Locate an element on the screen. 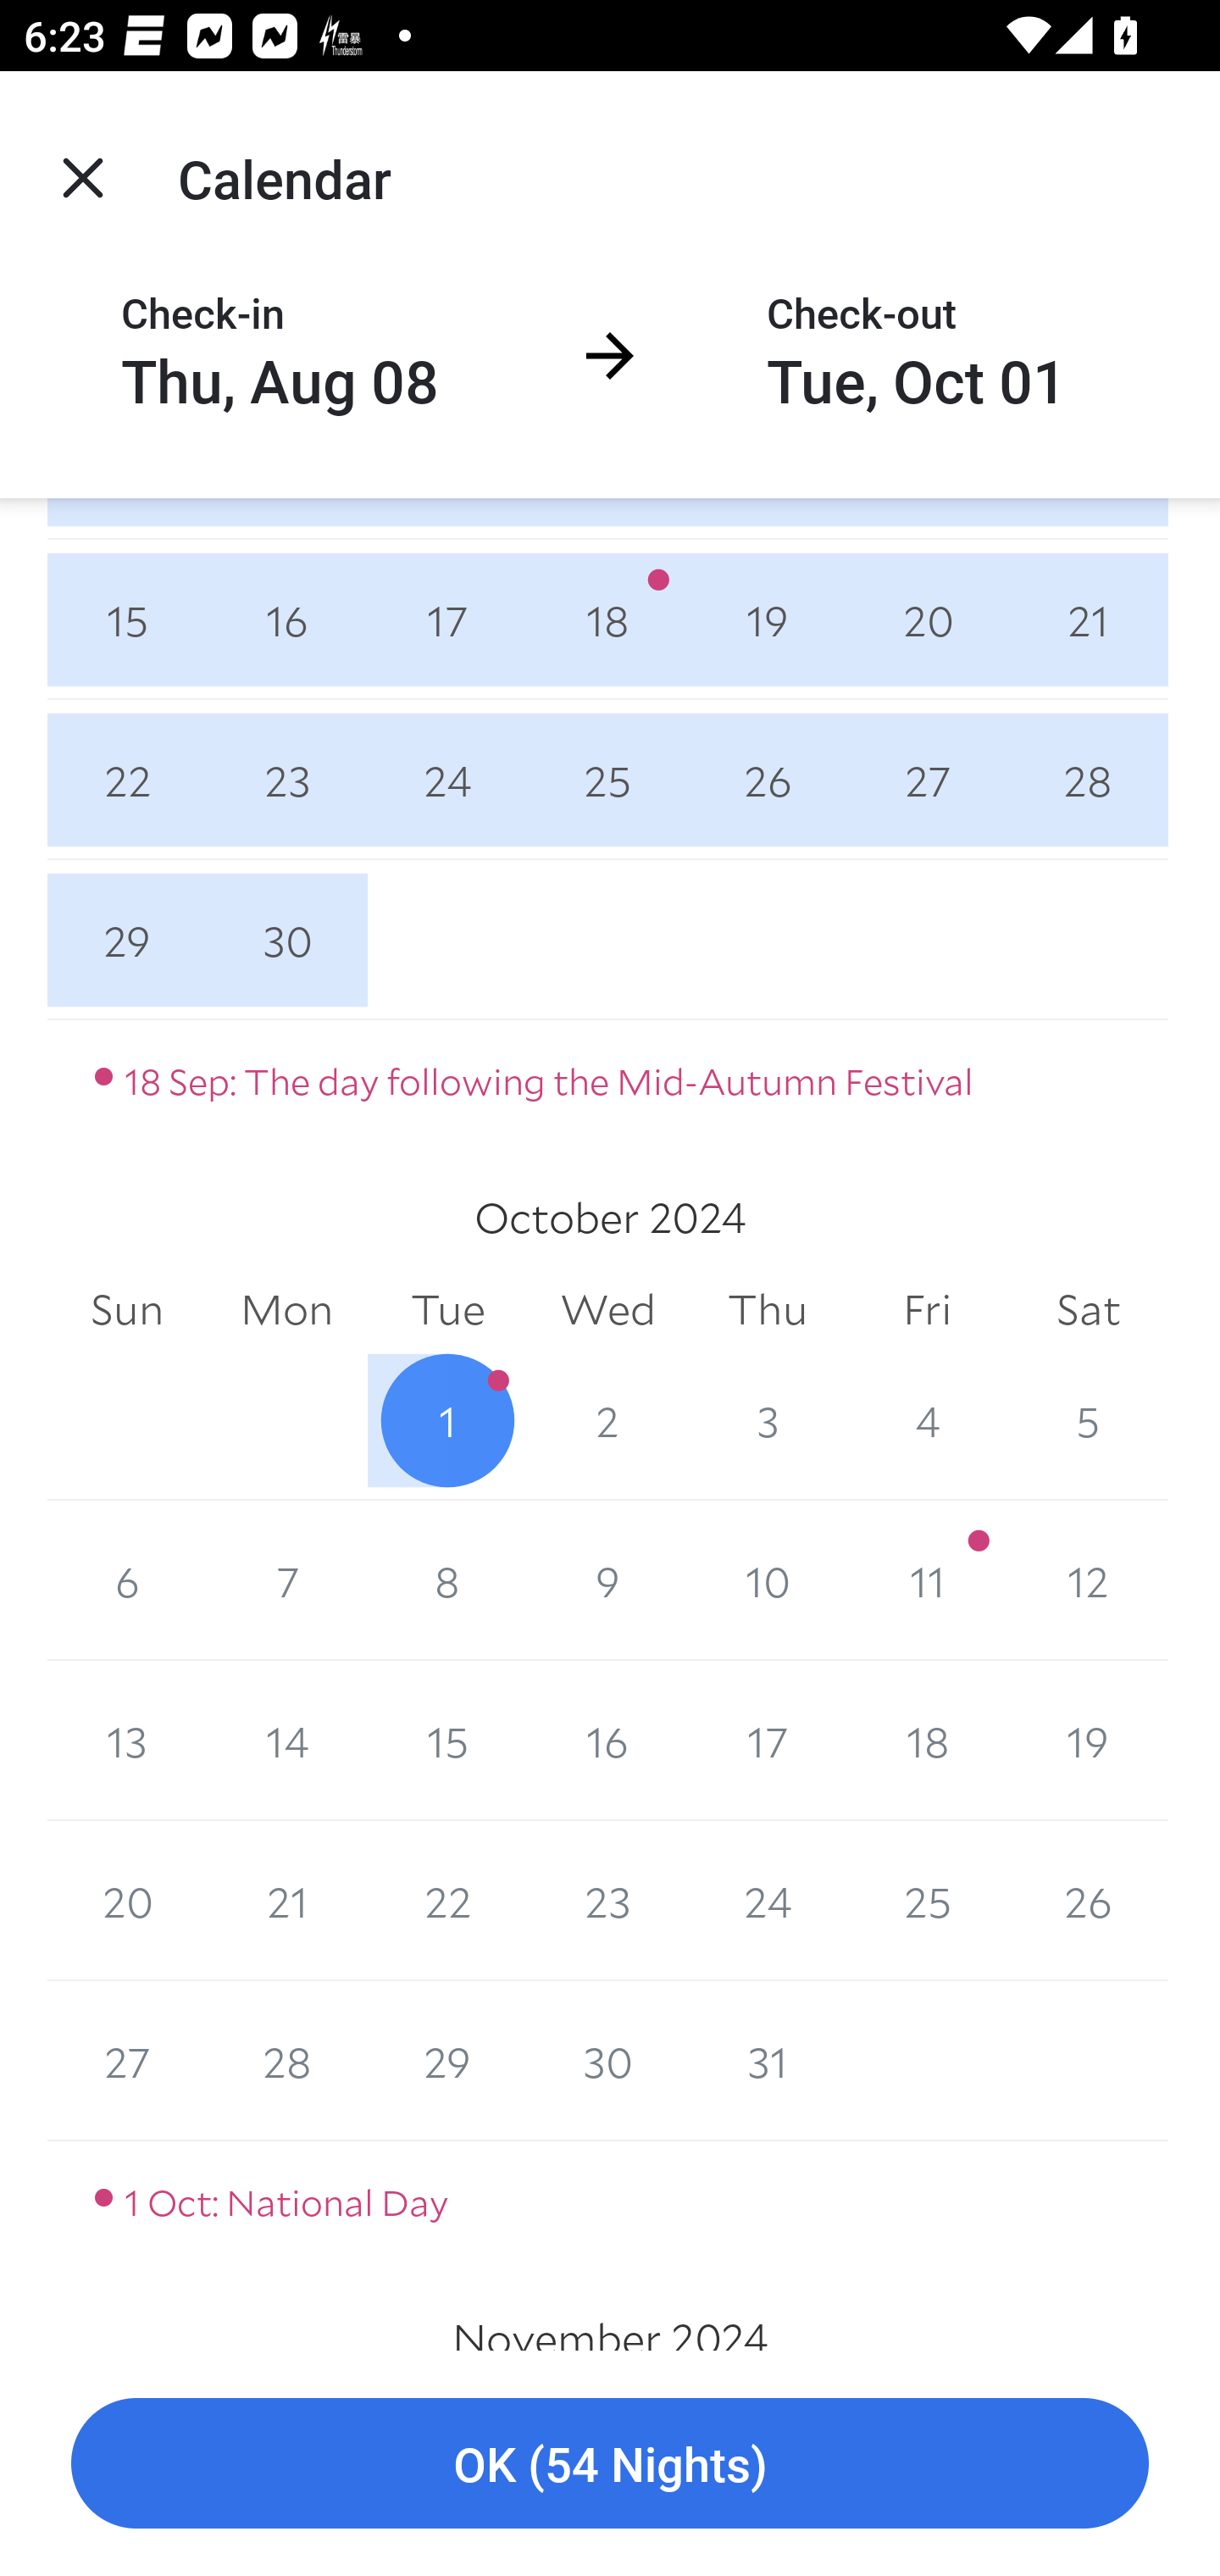  Tue is located at coordinates (447, 1309).